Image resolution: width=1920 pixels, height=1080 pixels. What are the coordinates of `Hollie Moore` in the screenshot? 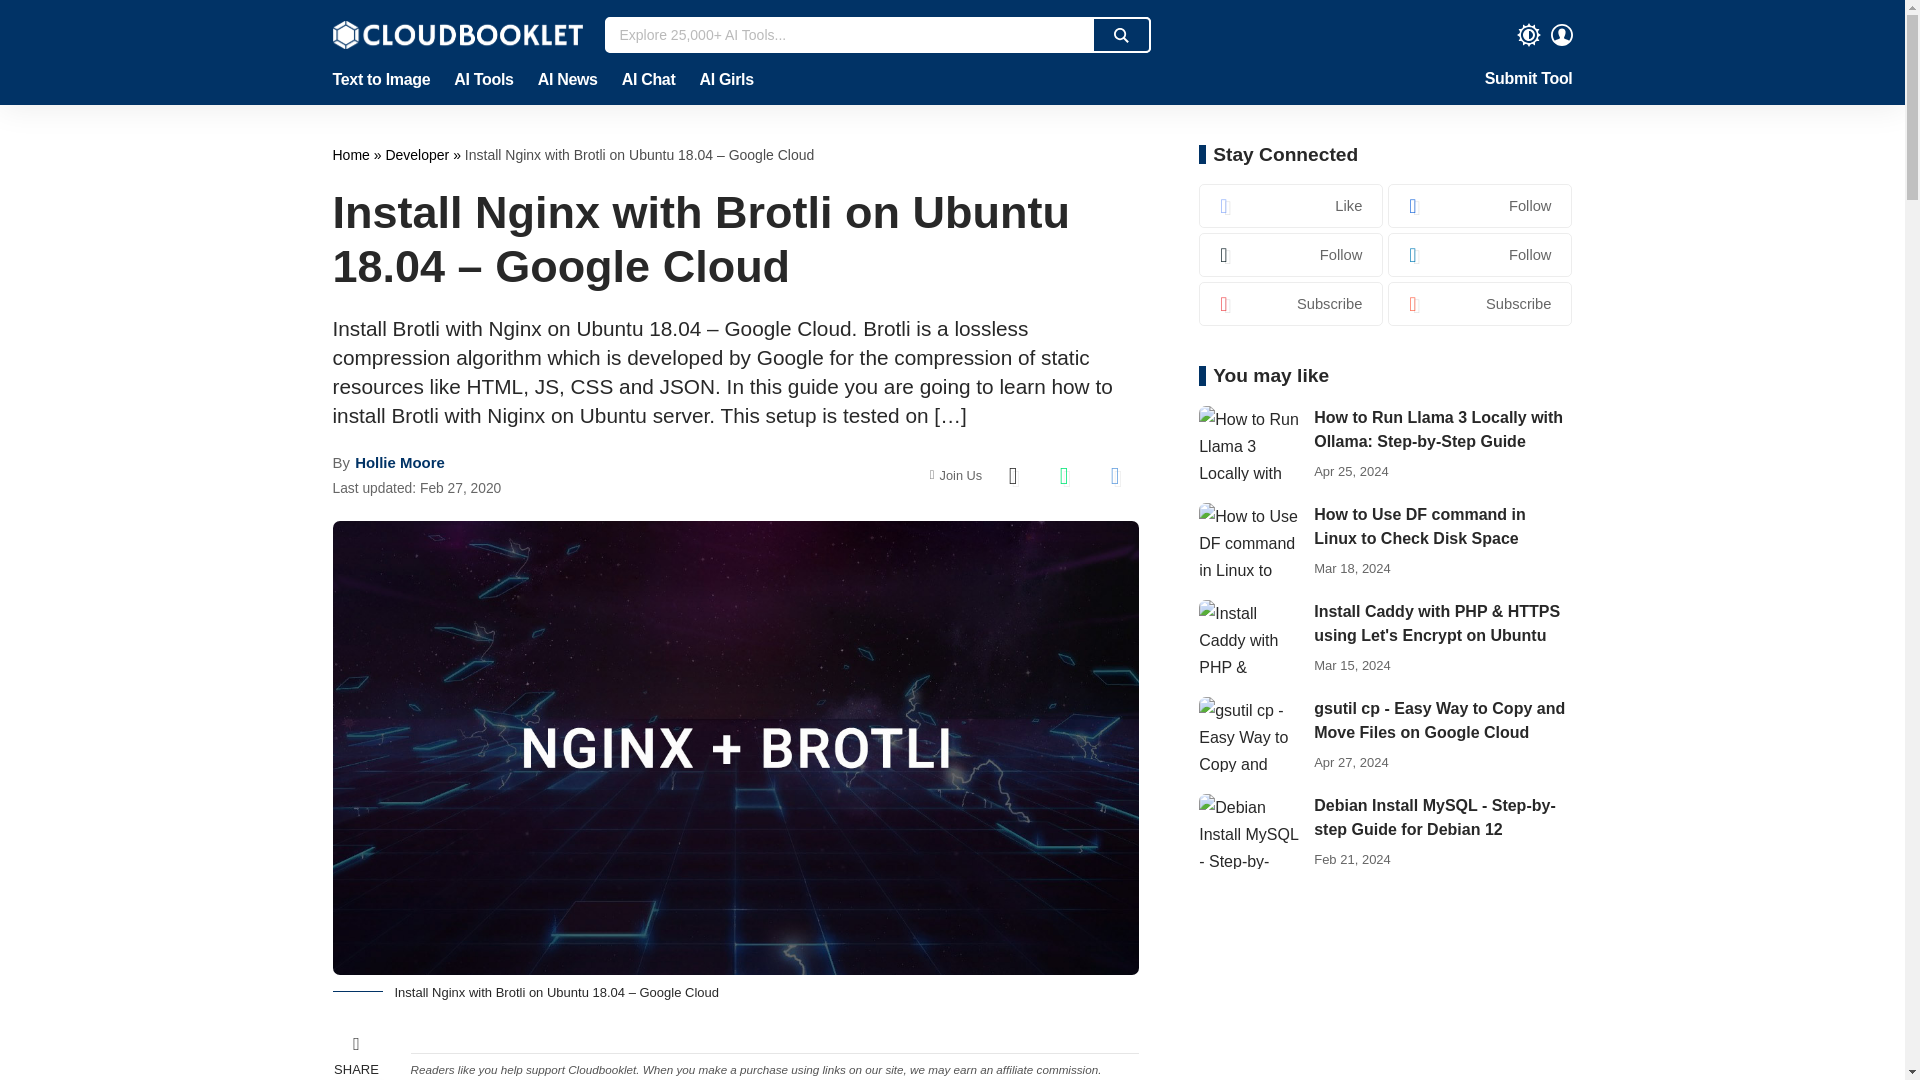 It's located at (400, 462).